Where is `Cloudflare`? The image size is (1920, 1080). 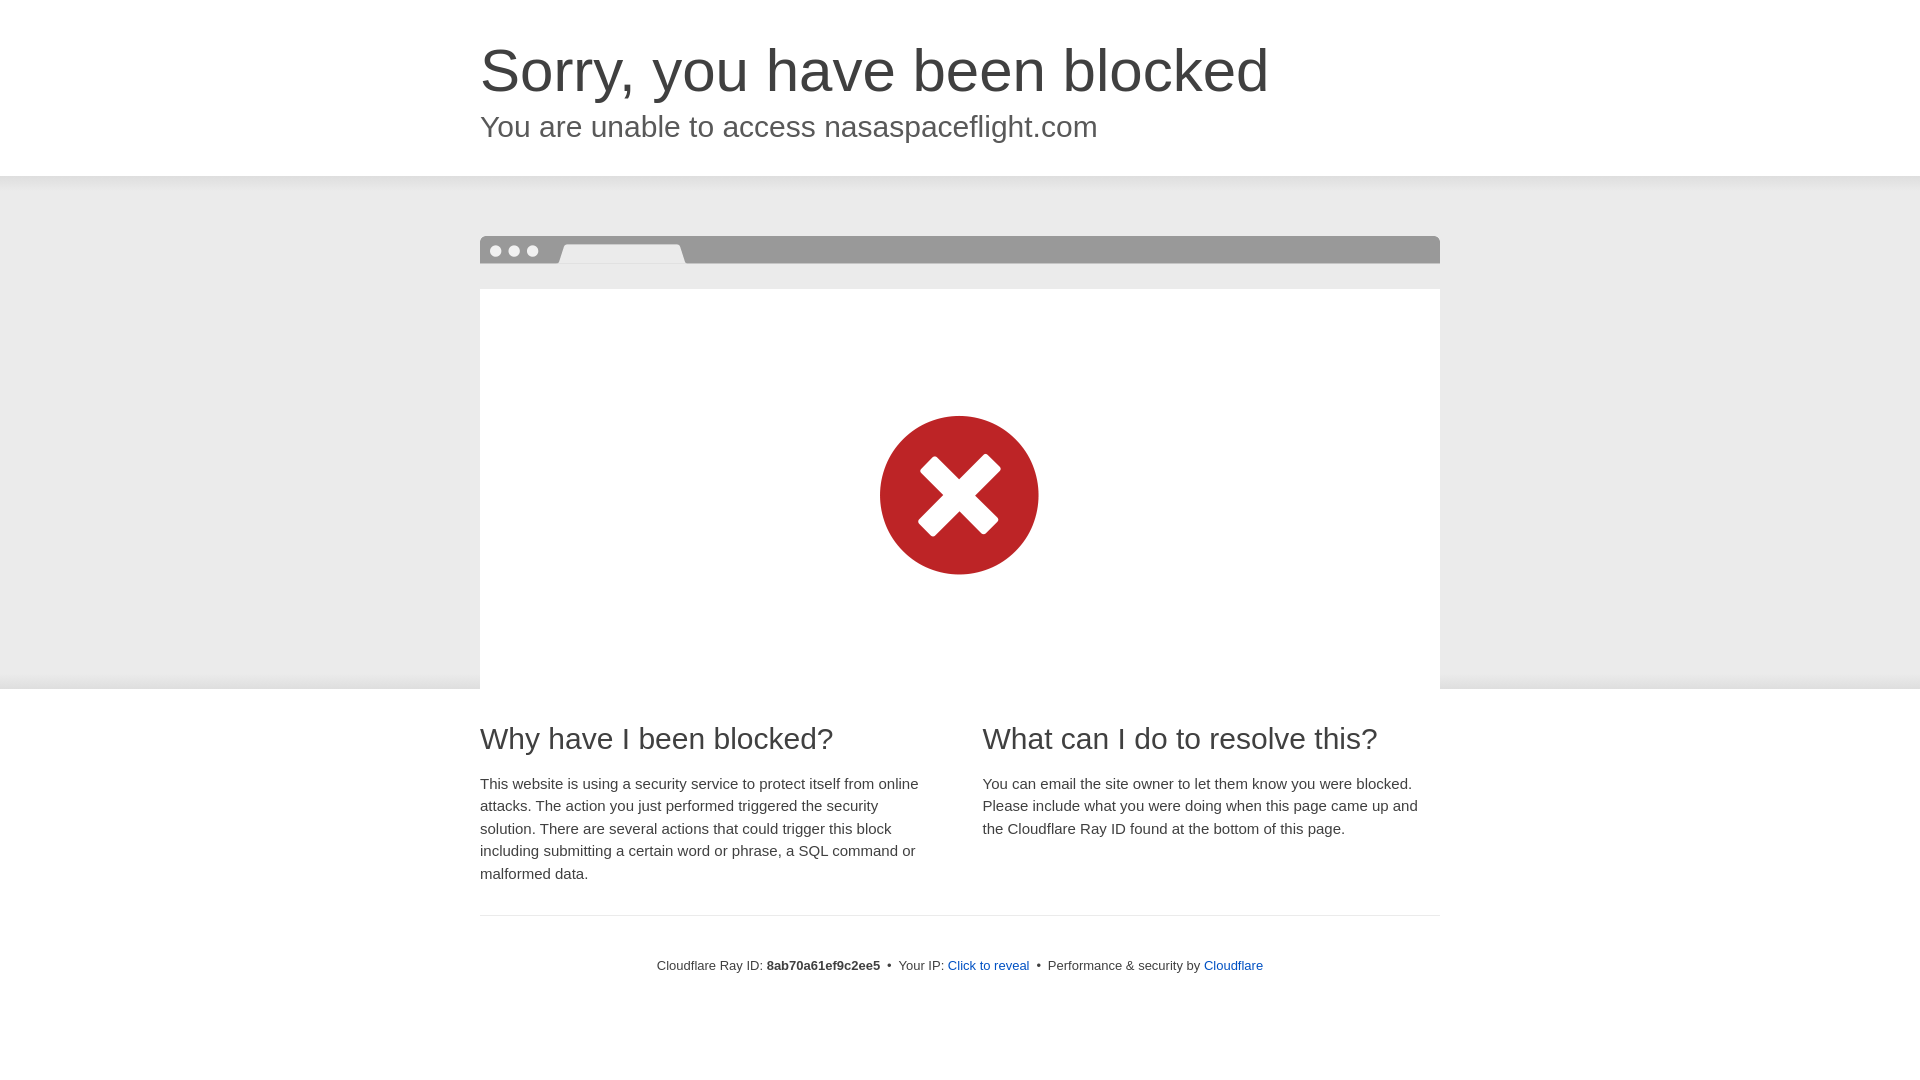 Cloudflare is located at coordinates (1233, 965).